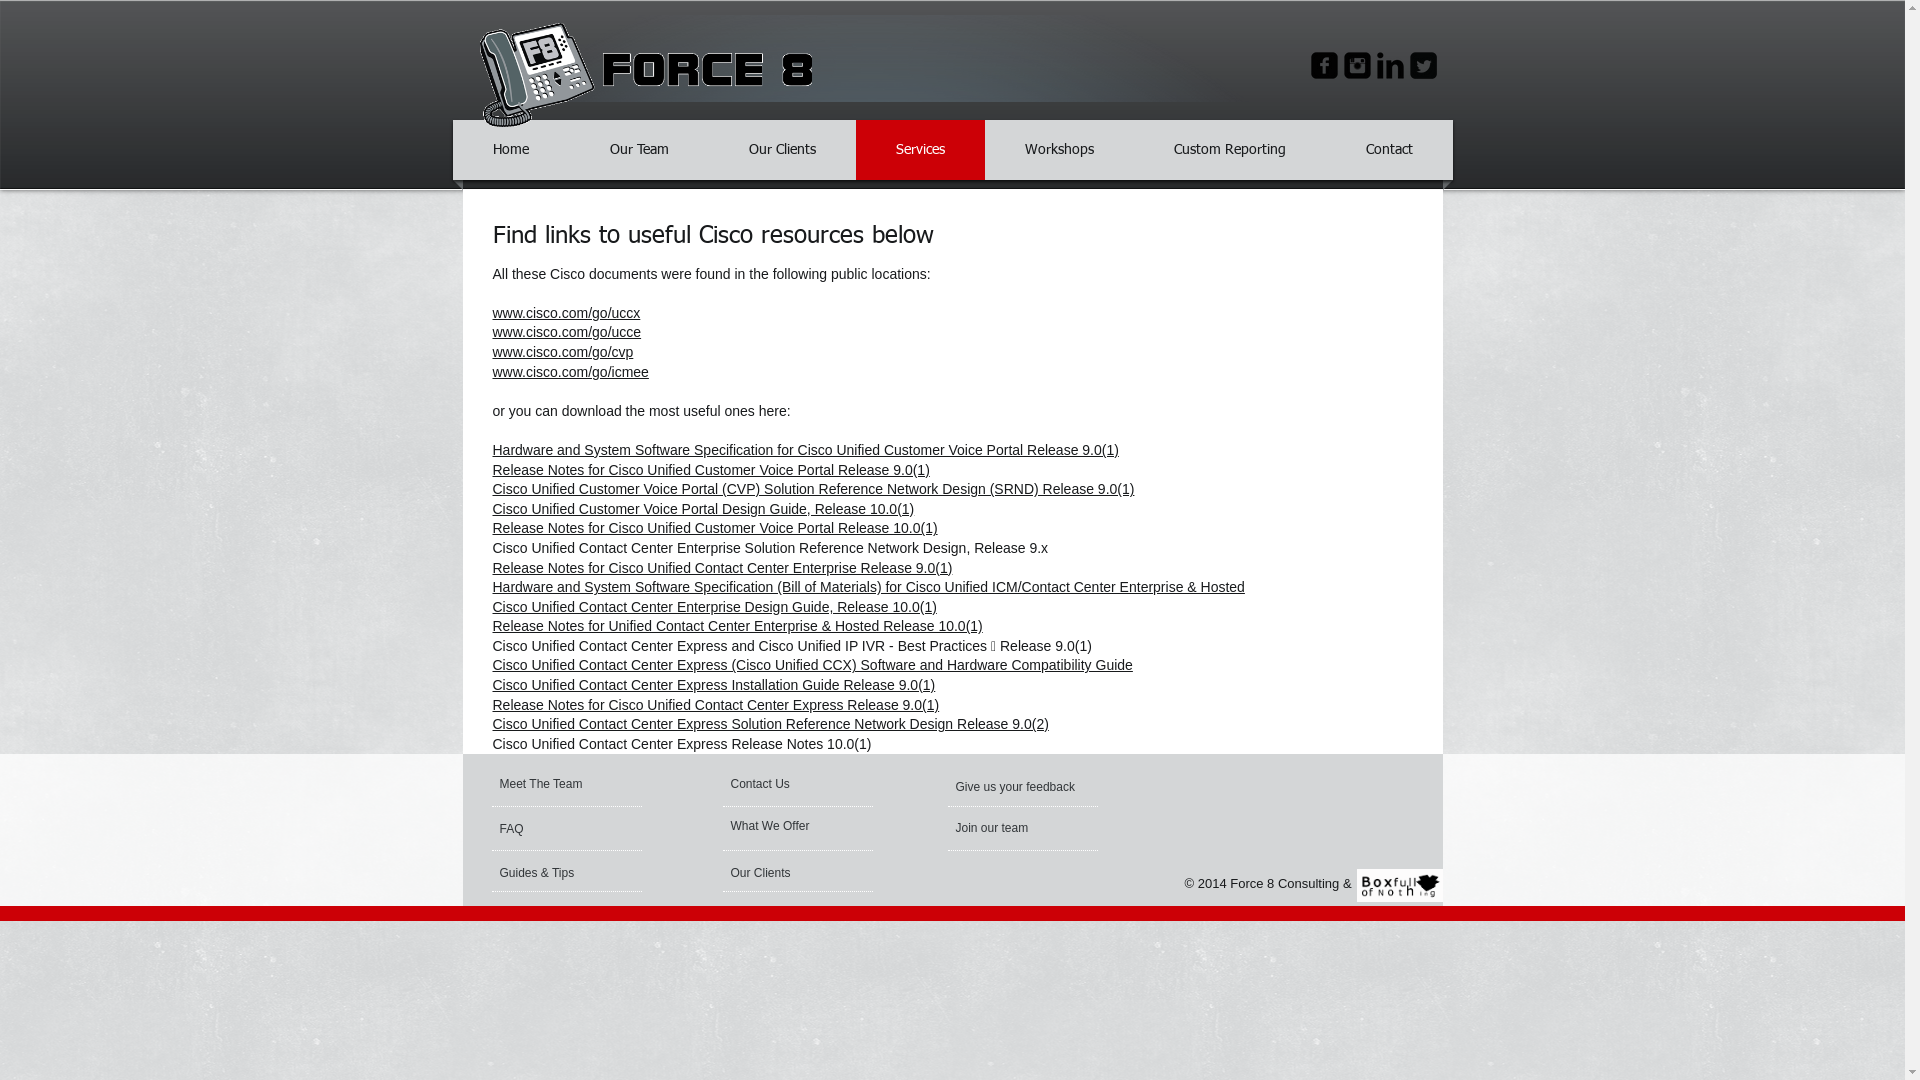 The width and height of the screenshot is (1920, 1080). What do you see at coordinates (1010, 828) in the screenshot?
I see `Join our team` at bounding box center [1010, 828].